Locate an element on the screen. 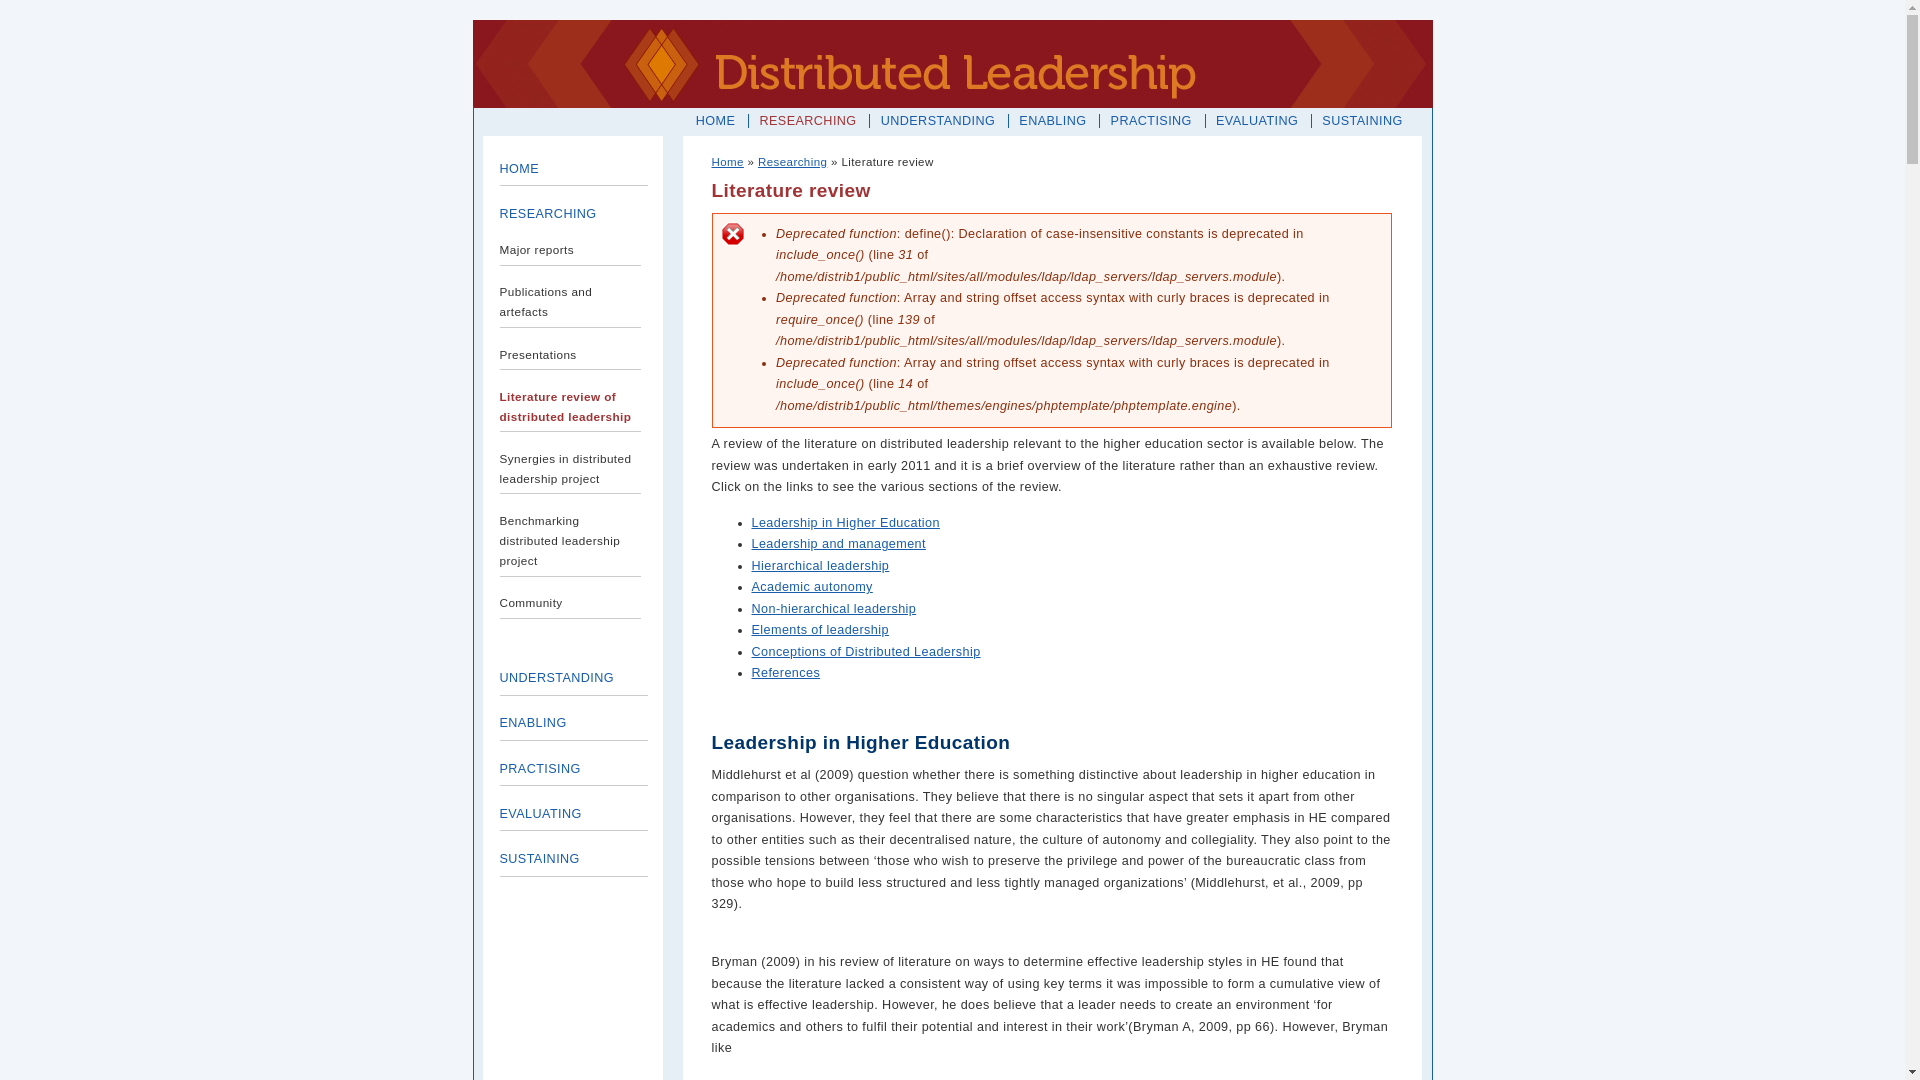  Publications and artefacts is located at coordinates (546, 302).